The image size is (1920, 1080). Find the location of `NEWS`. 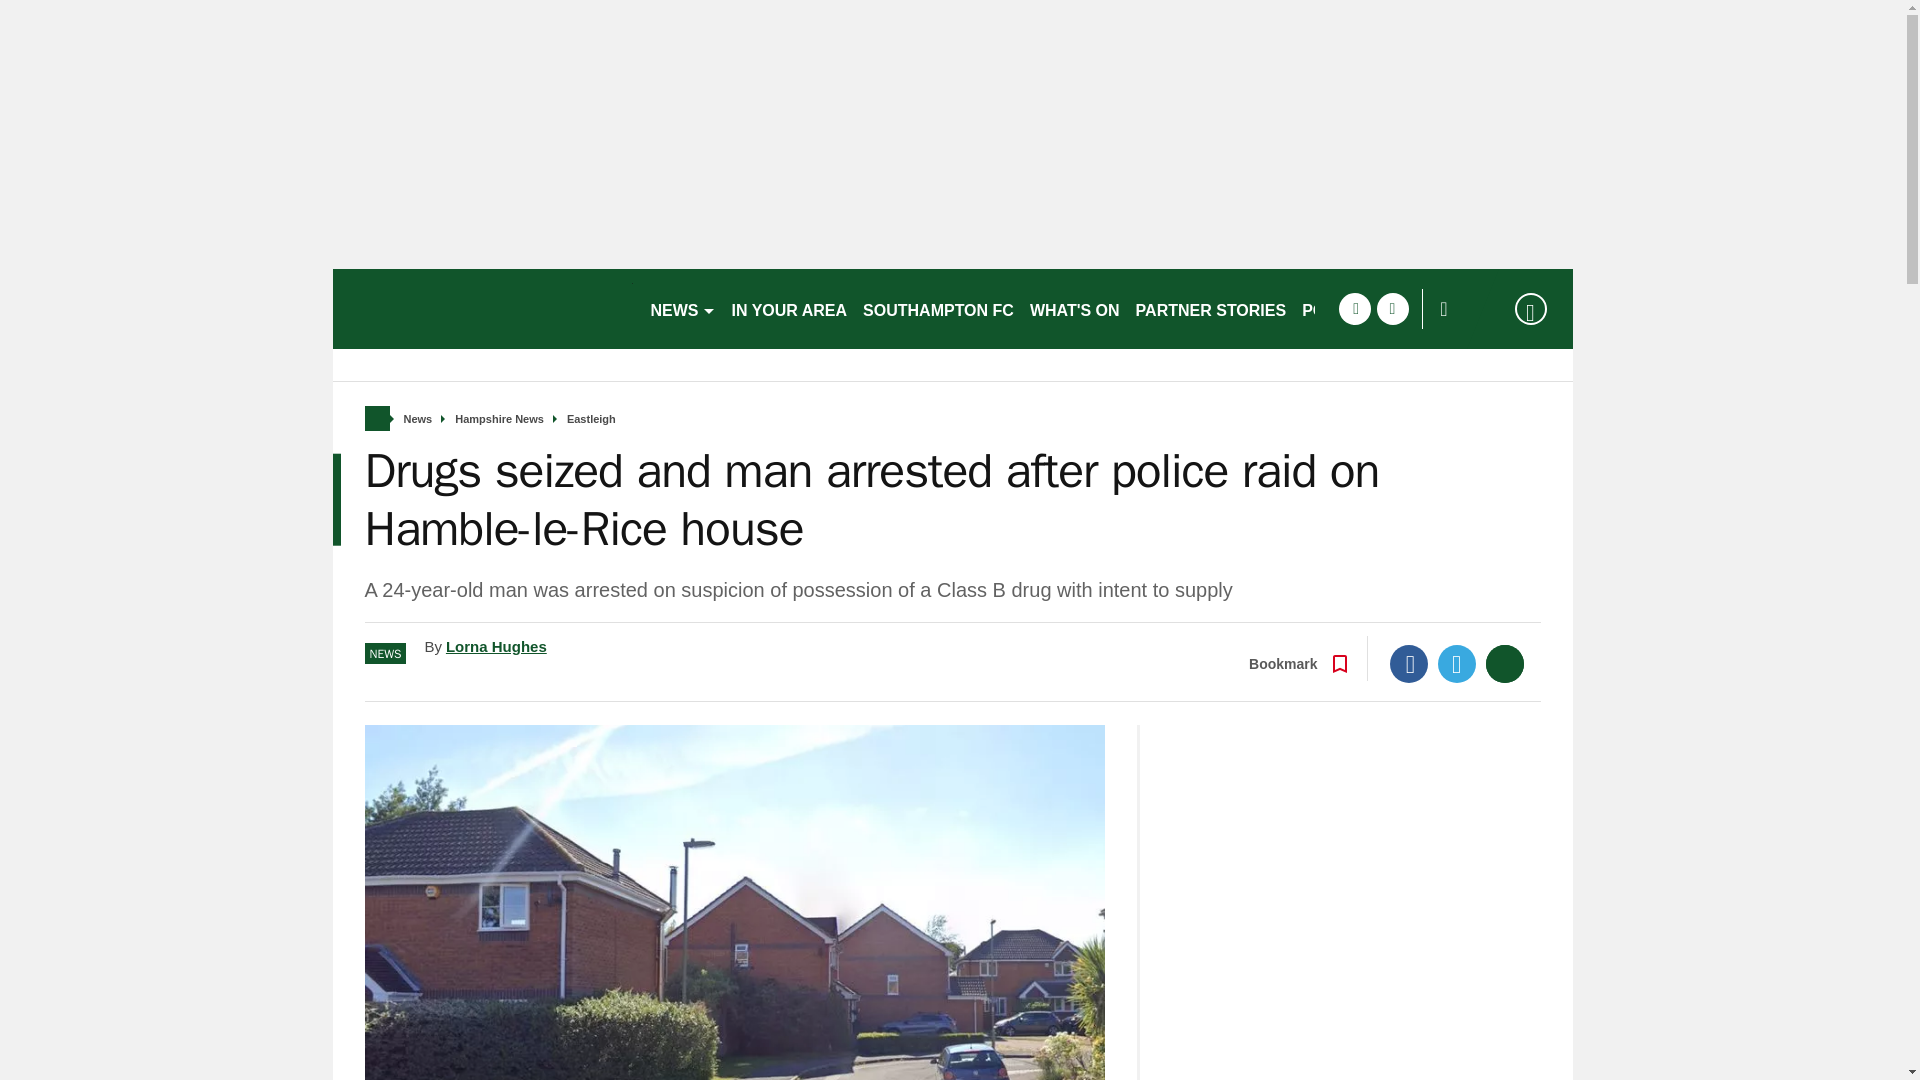

NEWS is located at coordinates (682, 308).